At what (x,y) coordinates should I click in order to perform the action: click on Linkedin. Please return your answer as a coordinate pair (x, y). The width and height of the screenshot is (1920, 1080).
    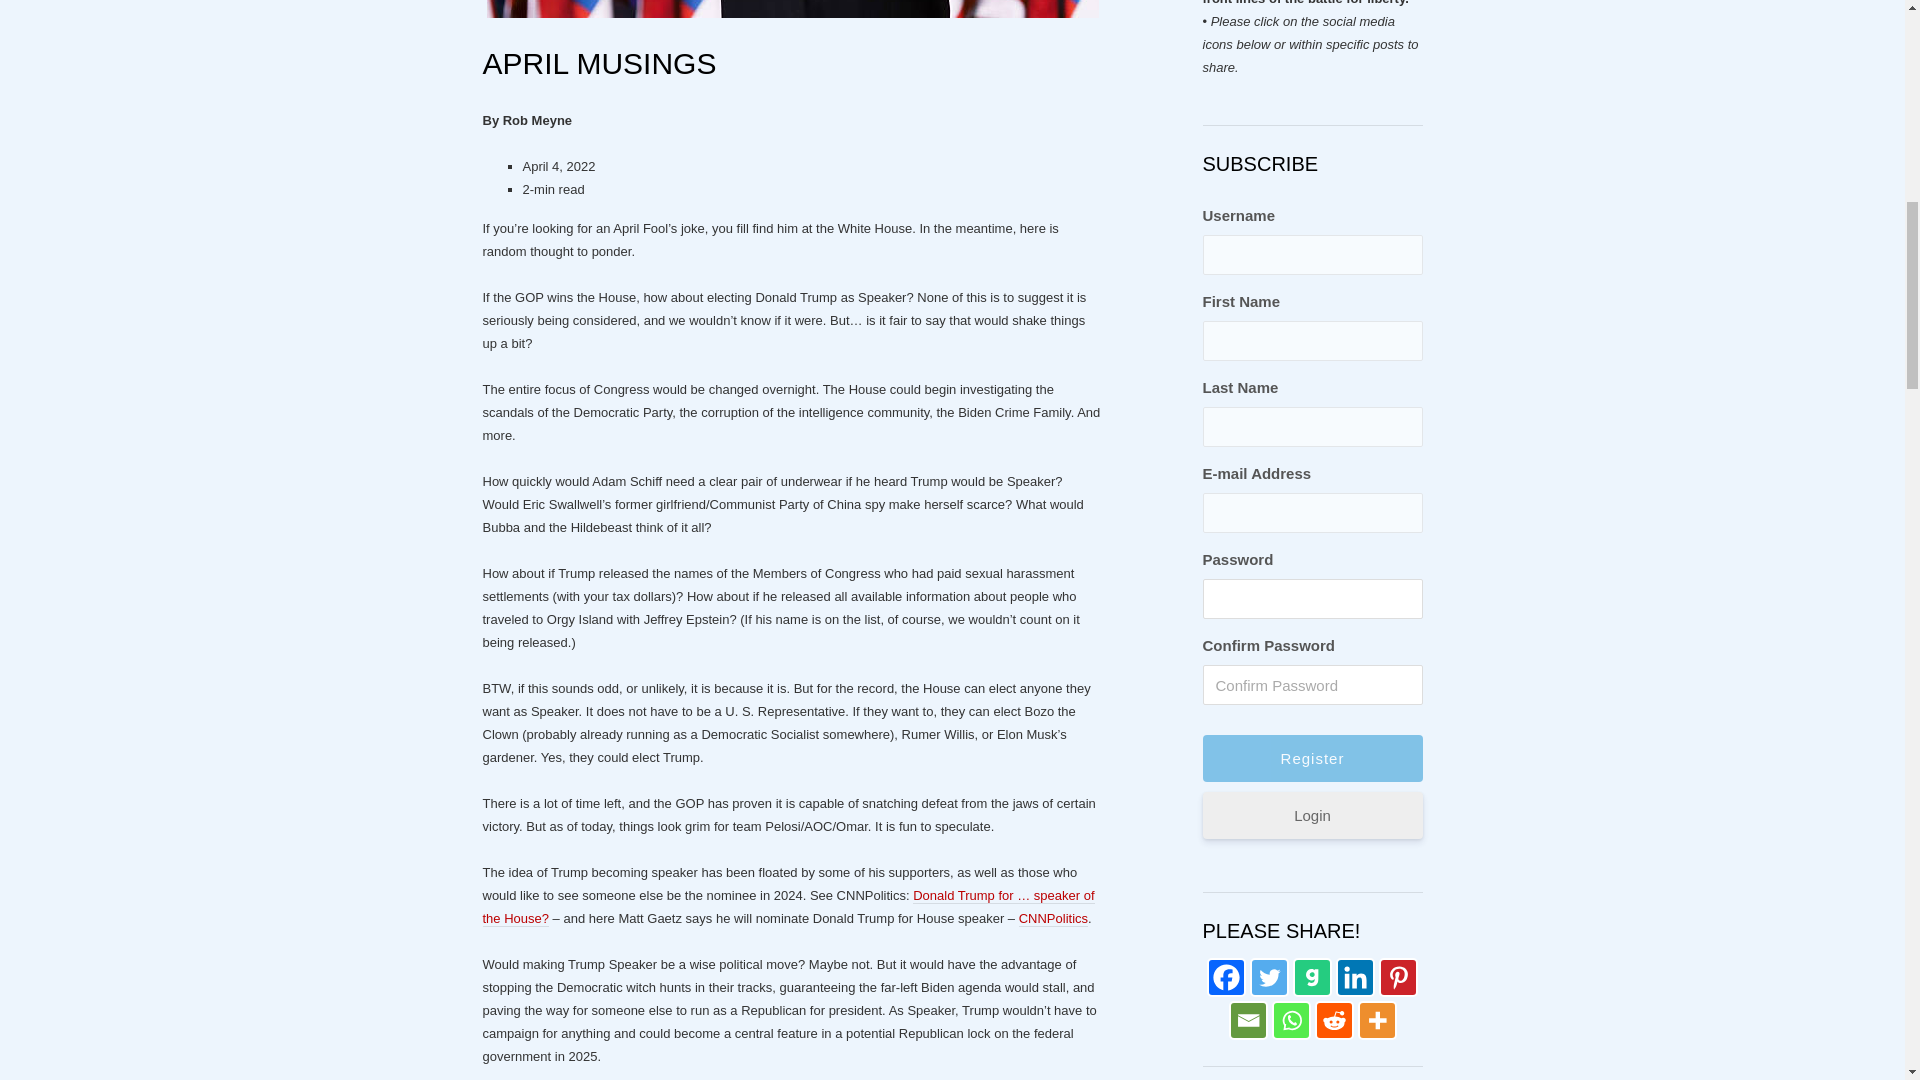
    Looking at the image, I should click on (1355, 976).